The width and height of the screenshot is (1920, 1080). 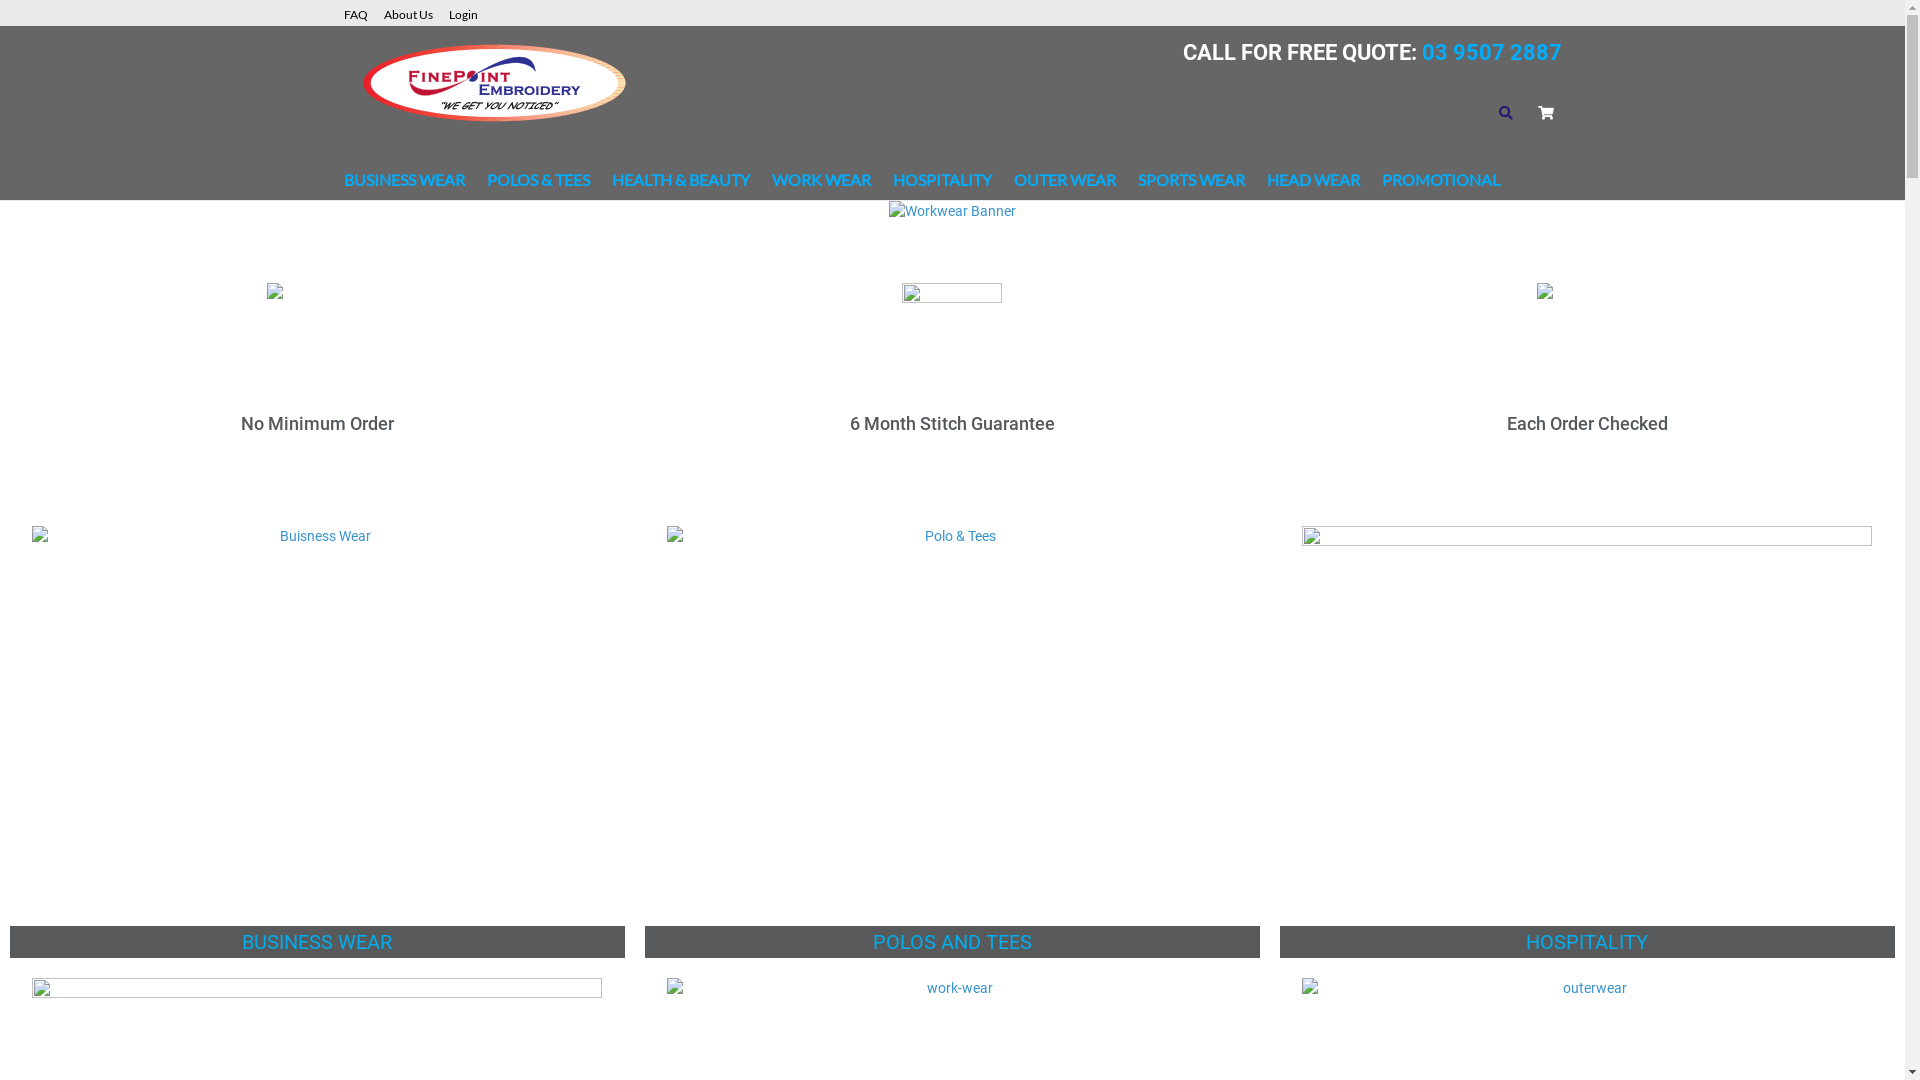 What do you see at coordinates (538, 180) in the screenshot?
I see `POLOS & TEES` at bounding box center [538, 180].